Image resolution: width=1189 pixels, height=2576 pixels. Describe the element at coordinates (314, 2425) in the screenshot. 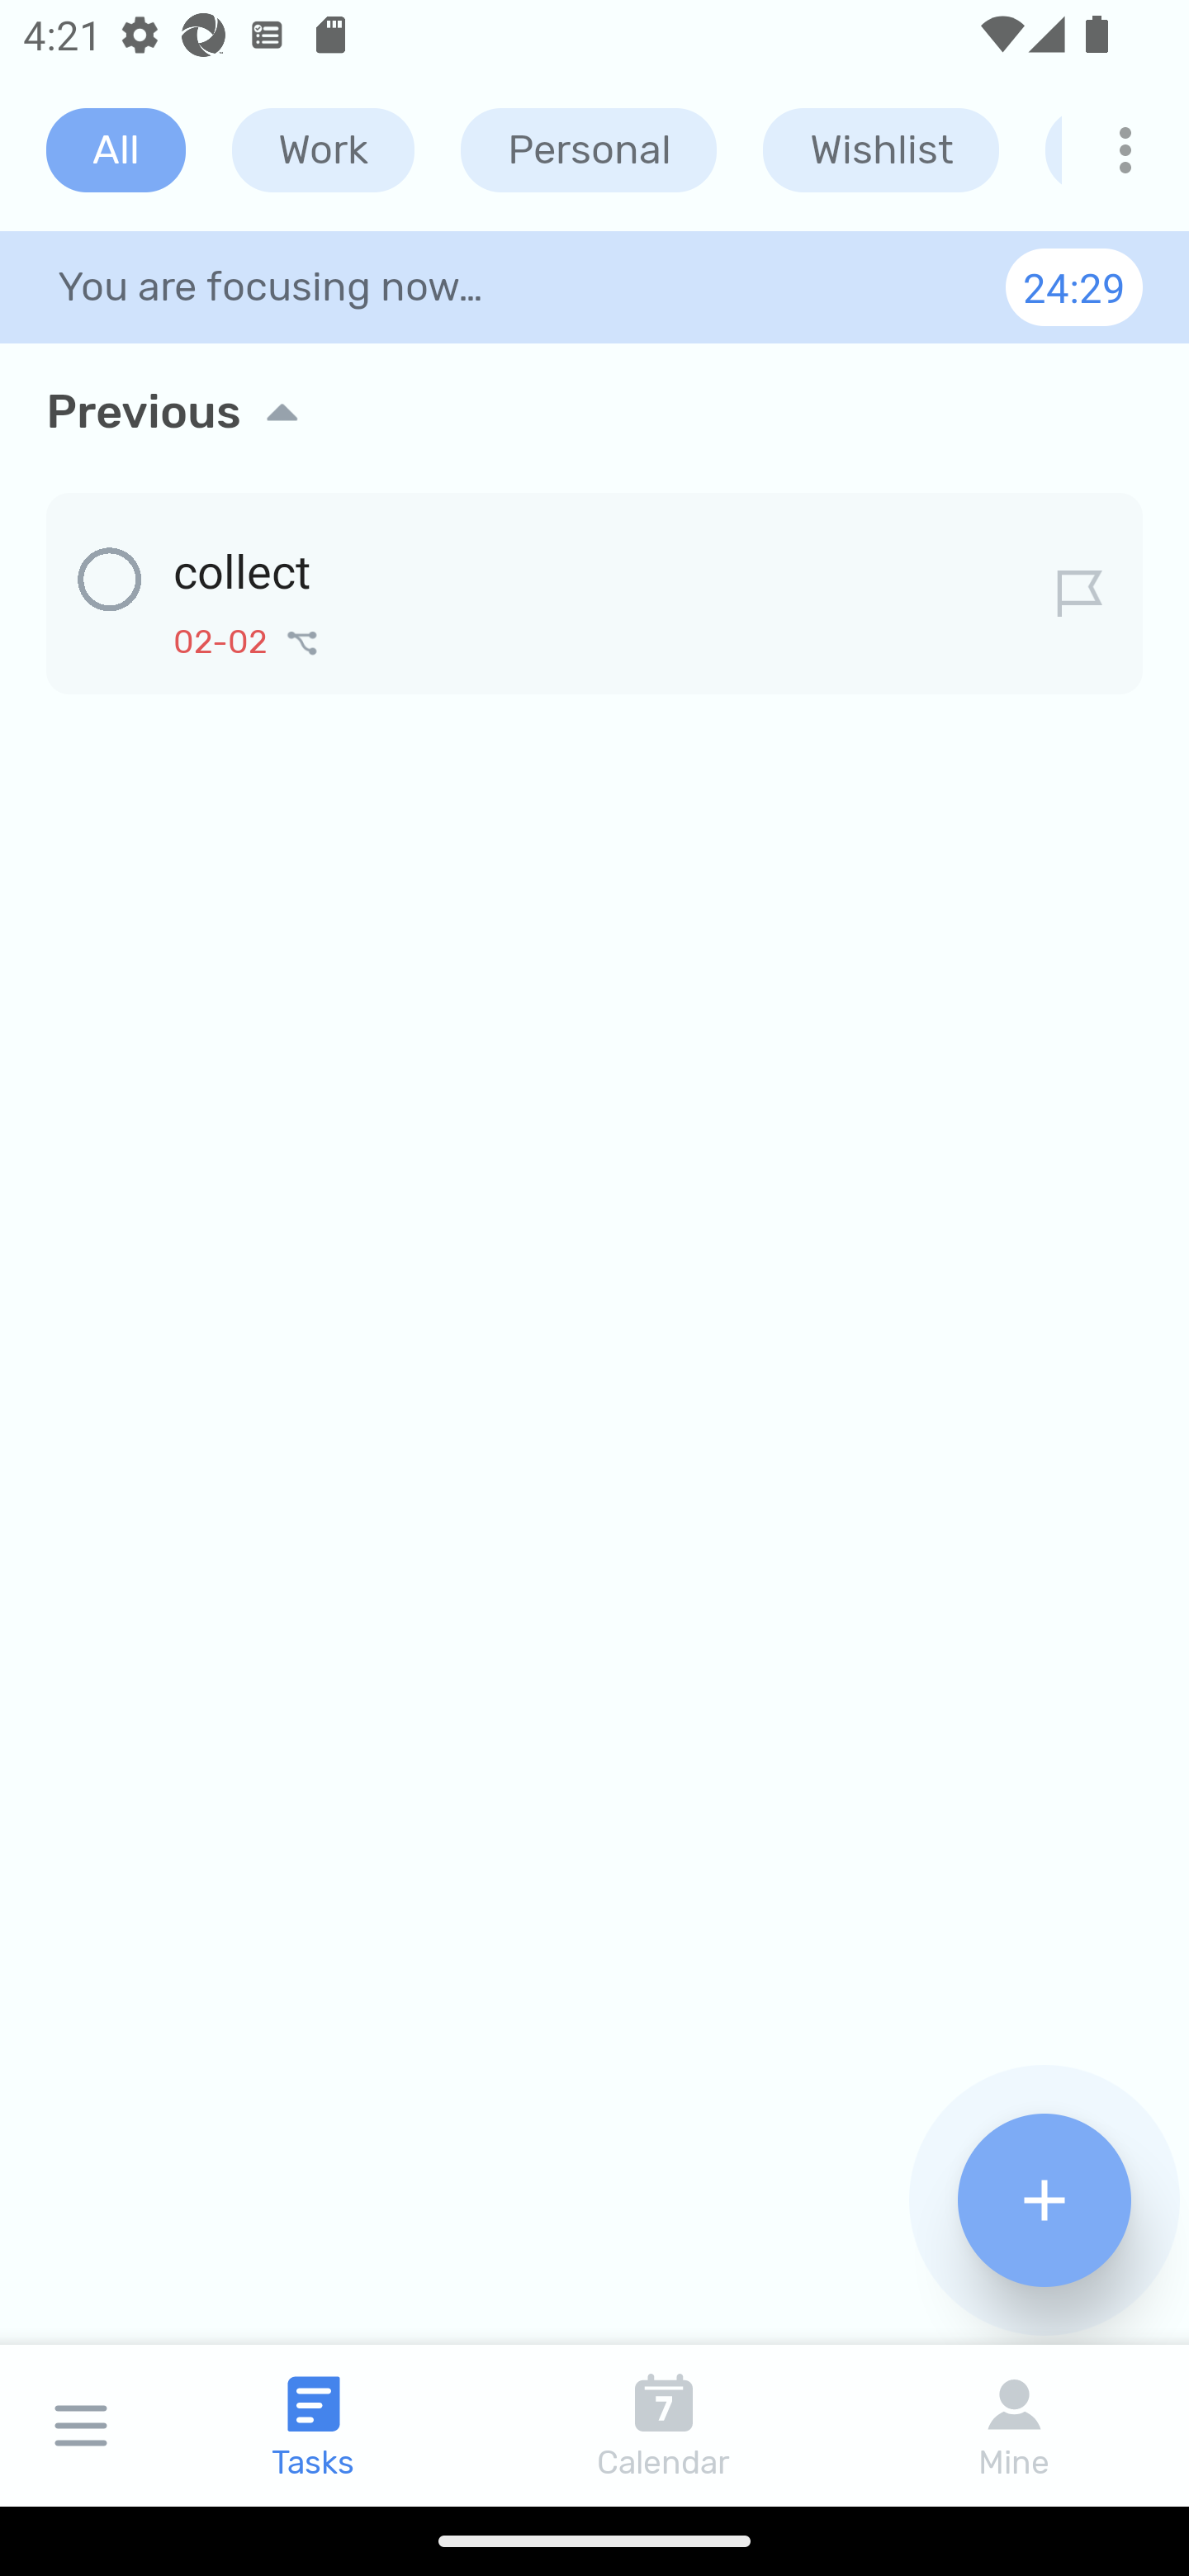

I see `Tasks` at that location.